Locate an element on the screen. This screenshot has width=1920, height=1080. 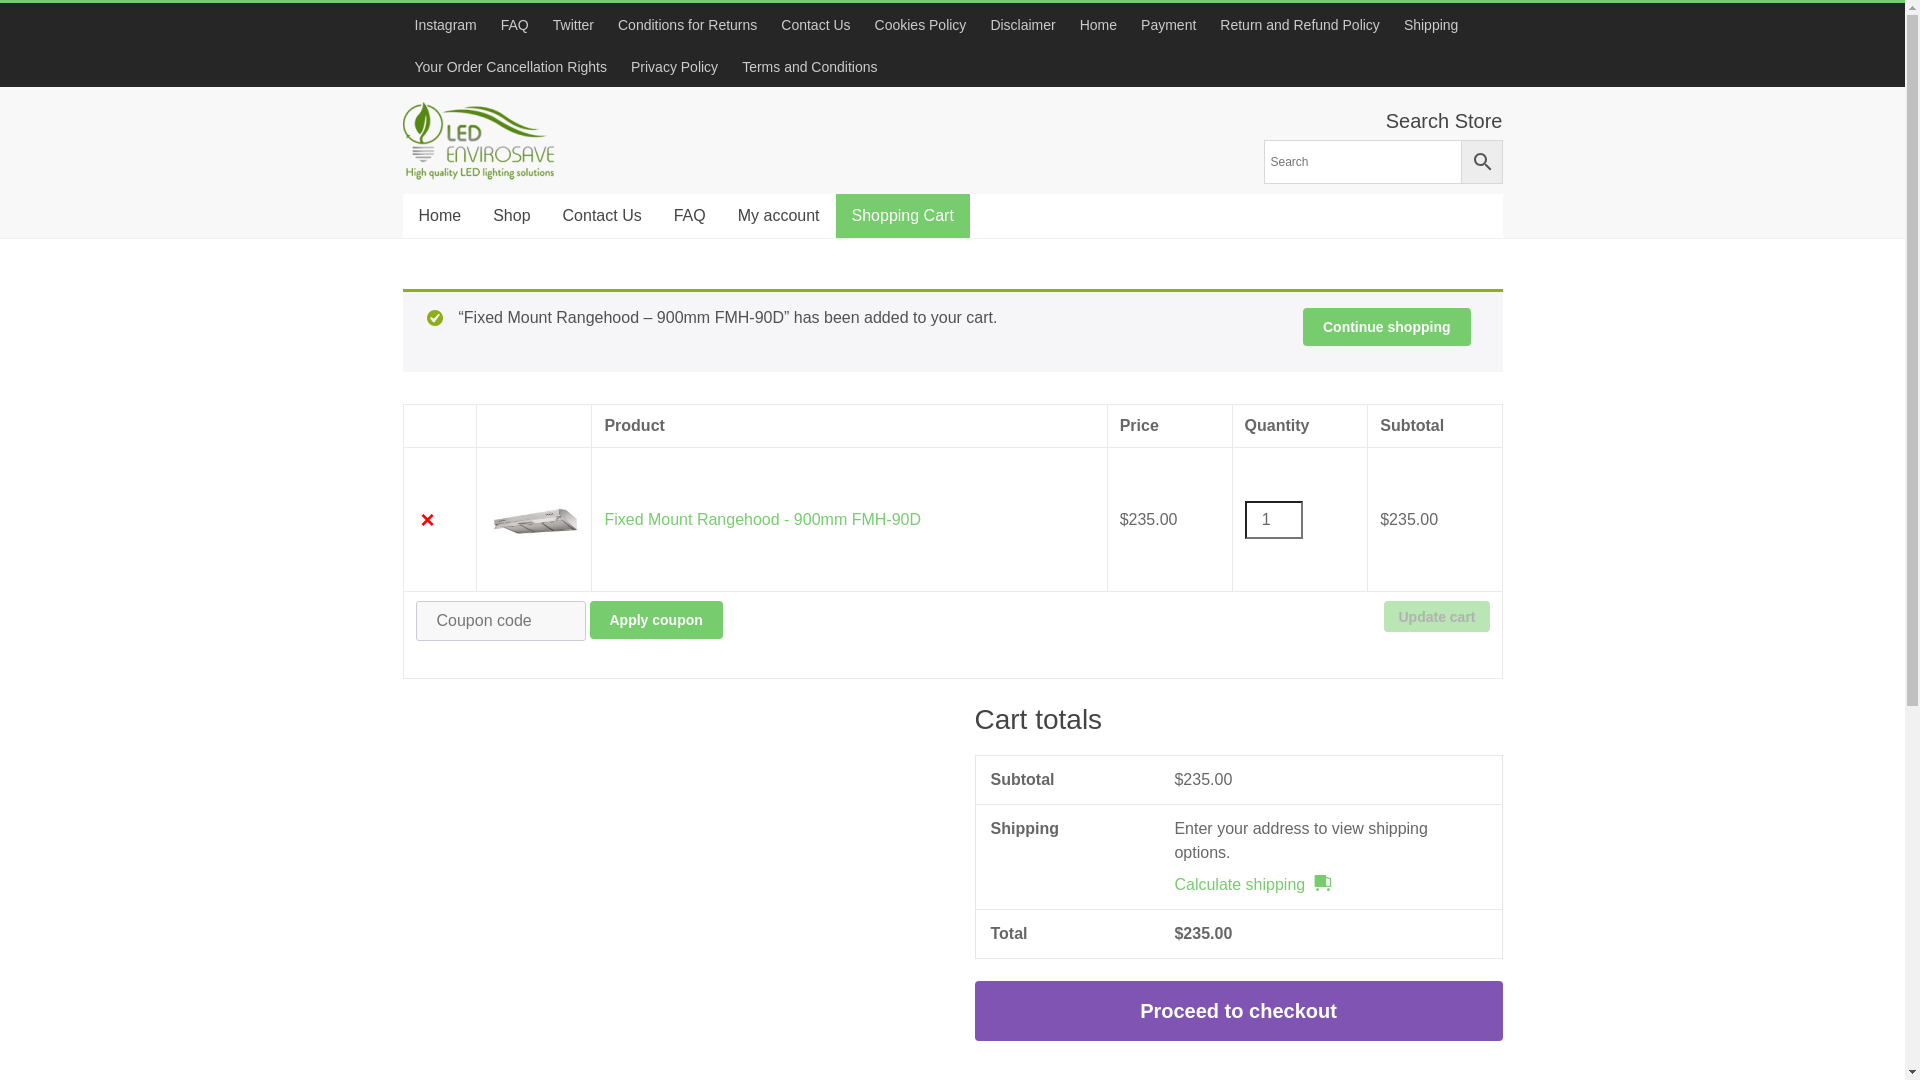
Disclaimer is located at coordinates (1022, 24).